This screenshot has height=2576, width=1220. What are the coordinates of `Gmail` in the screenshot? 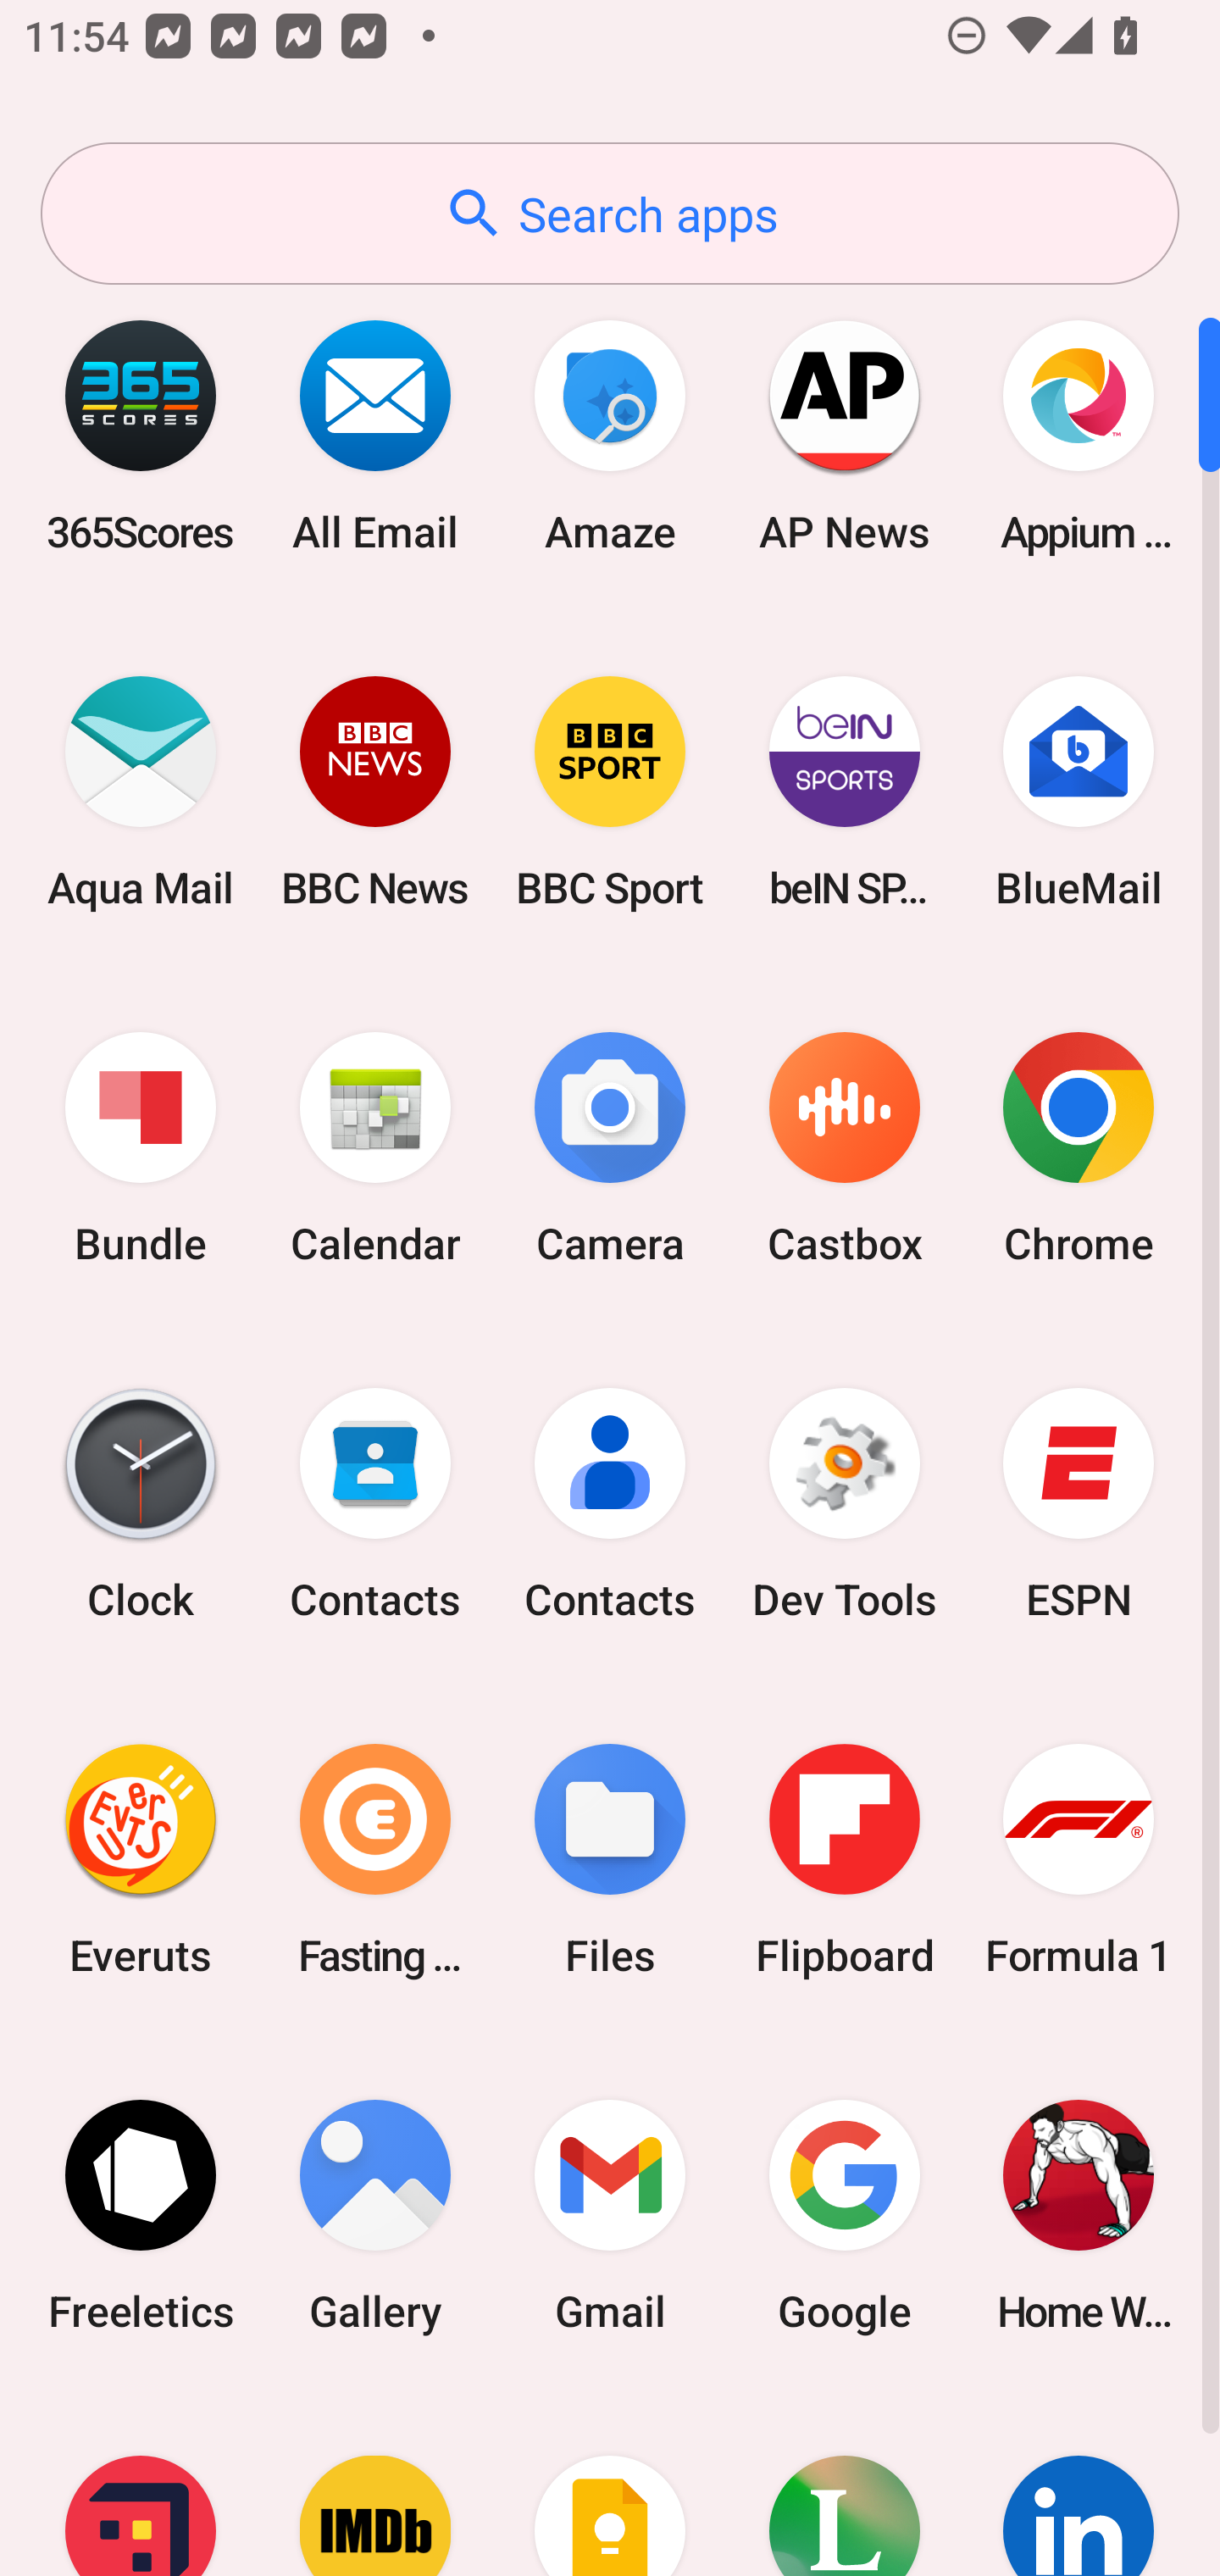 It's located at (610, 2215).